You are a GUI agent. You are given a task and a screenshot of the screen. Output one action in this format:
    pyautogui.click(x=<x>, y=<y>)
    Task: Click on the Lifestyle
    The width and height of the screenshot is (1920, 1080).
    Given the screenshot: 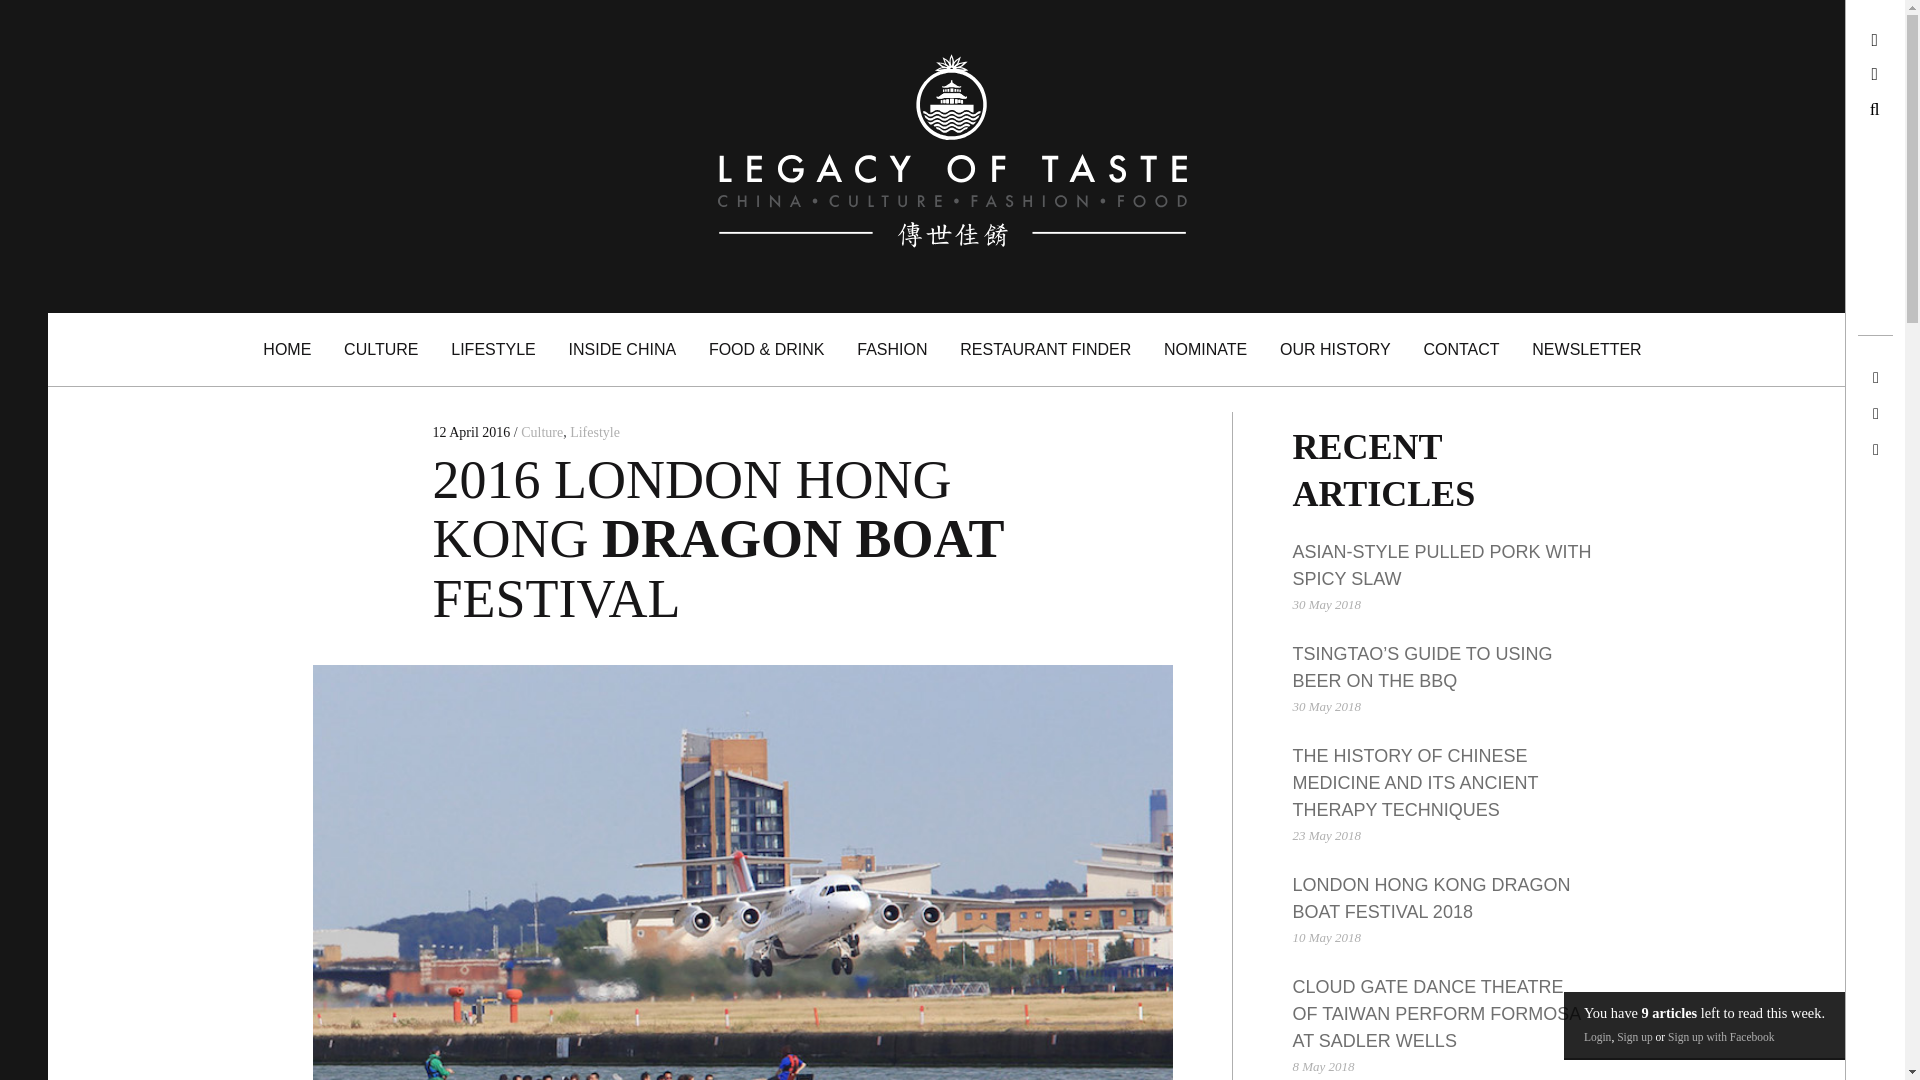 What is the action you would take?
    pyautogui.click(x=595, y=432)
    